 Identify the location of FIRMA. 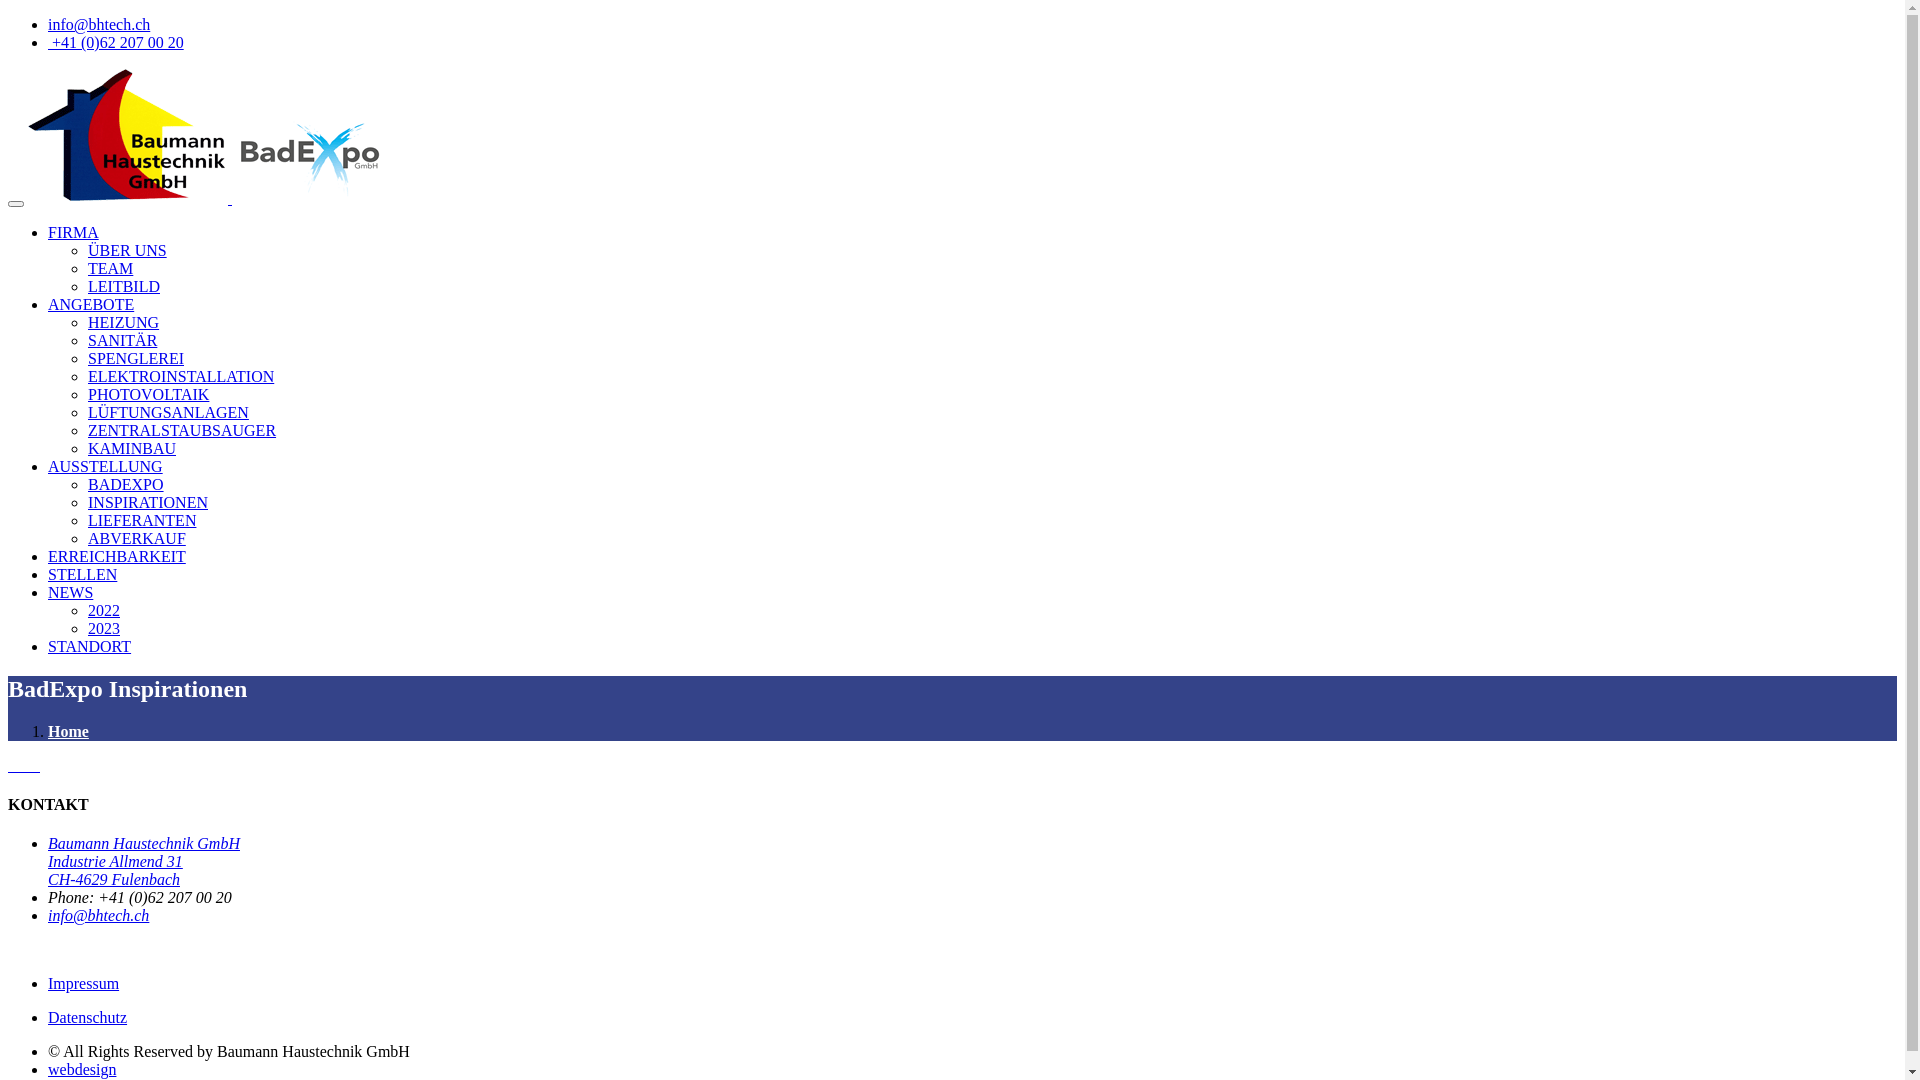
(74, 232).